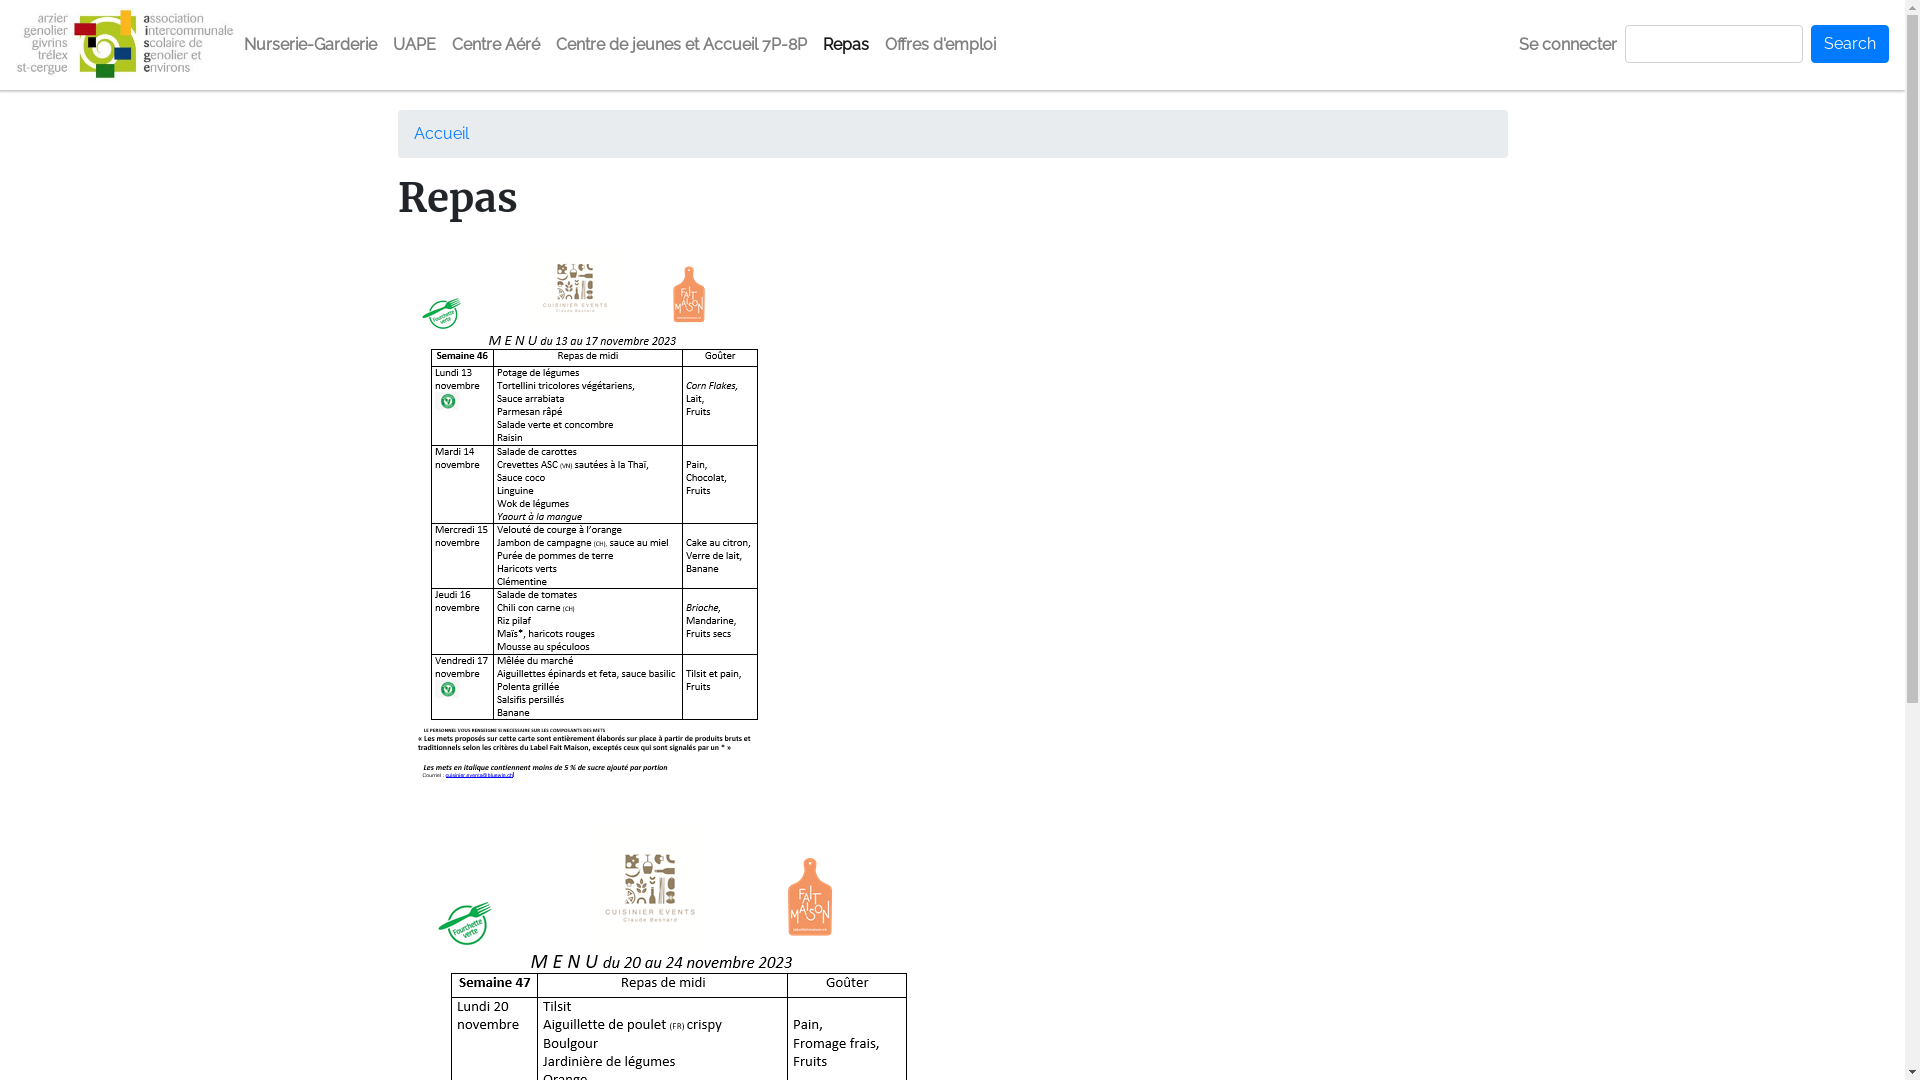 Image resolution: width=1920 pixels, height=1080 pixels. I want to click on UAPE, so click(414, 45).